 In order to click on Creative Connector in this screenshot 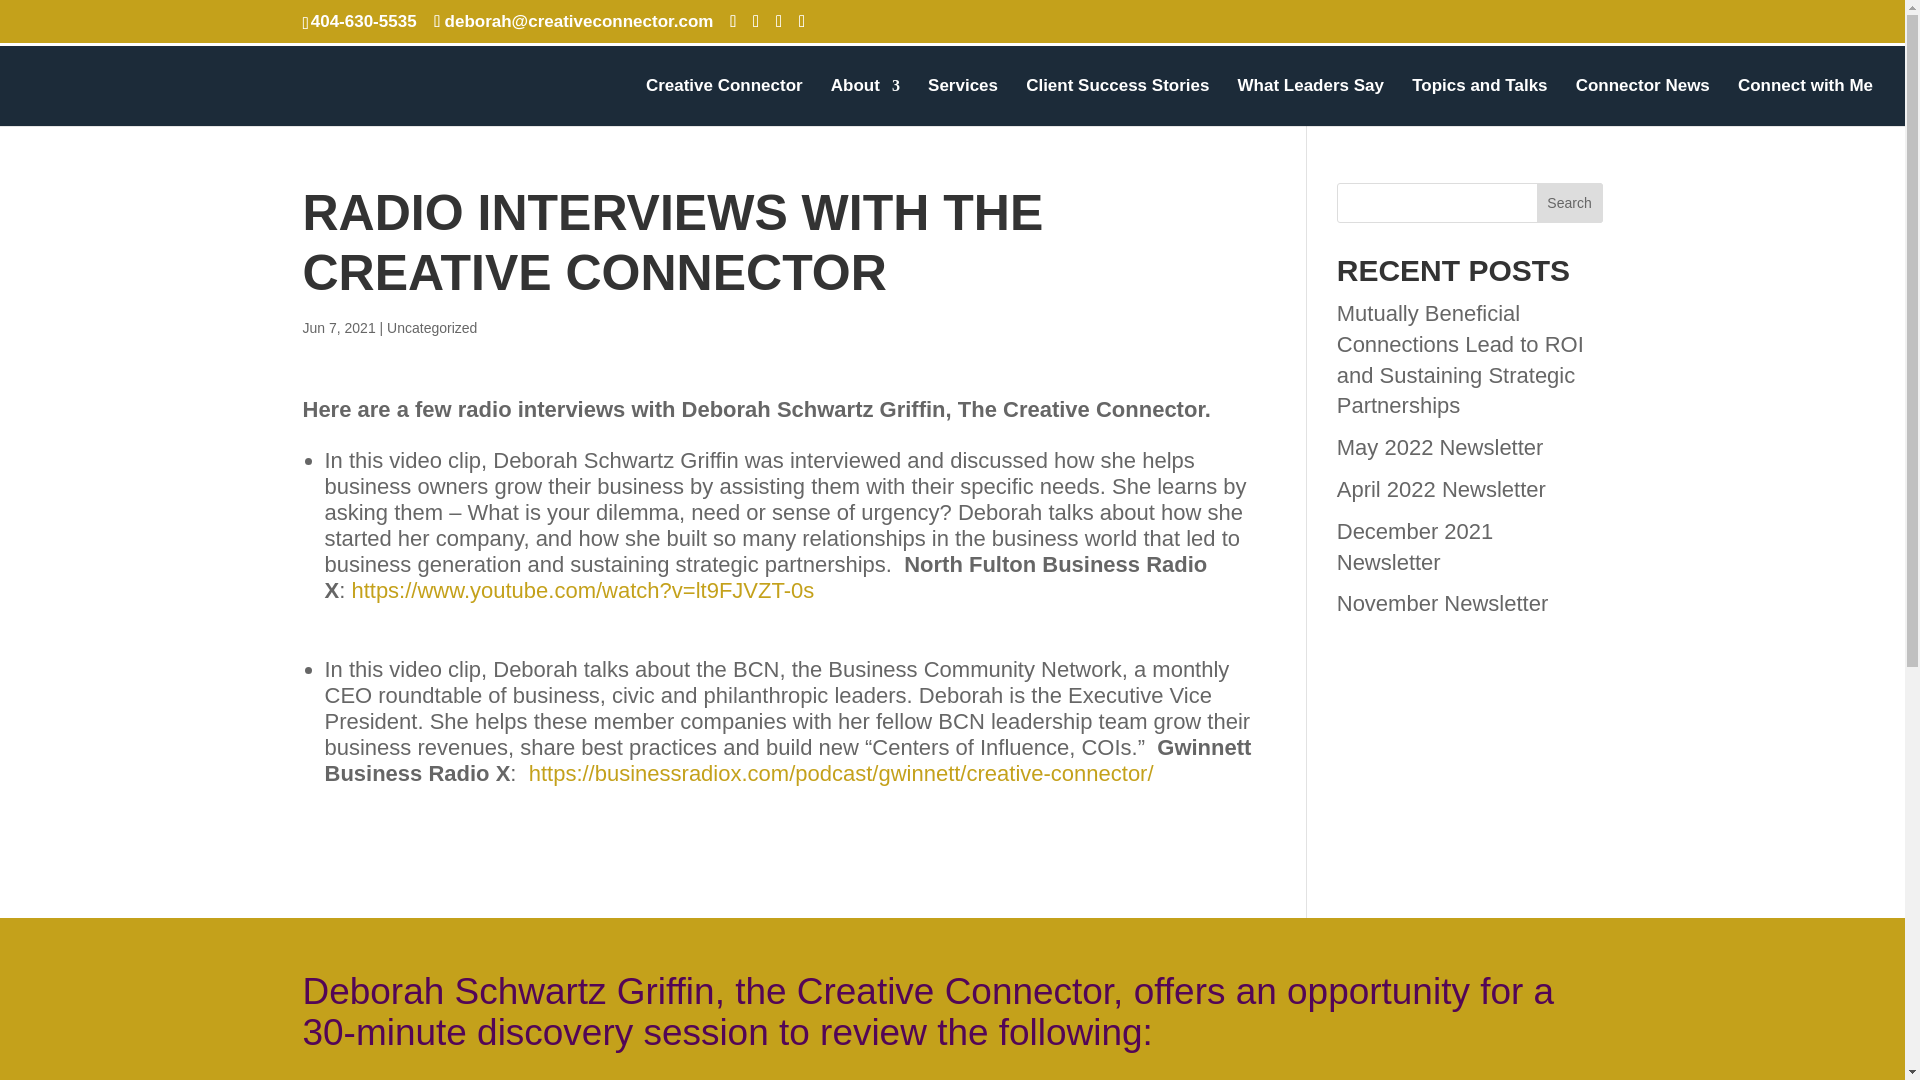, I will do `click(724, 101)`.